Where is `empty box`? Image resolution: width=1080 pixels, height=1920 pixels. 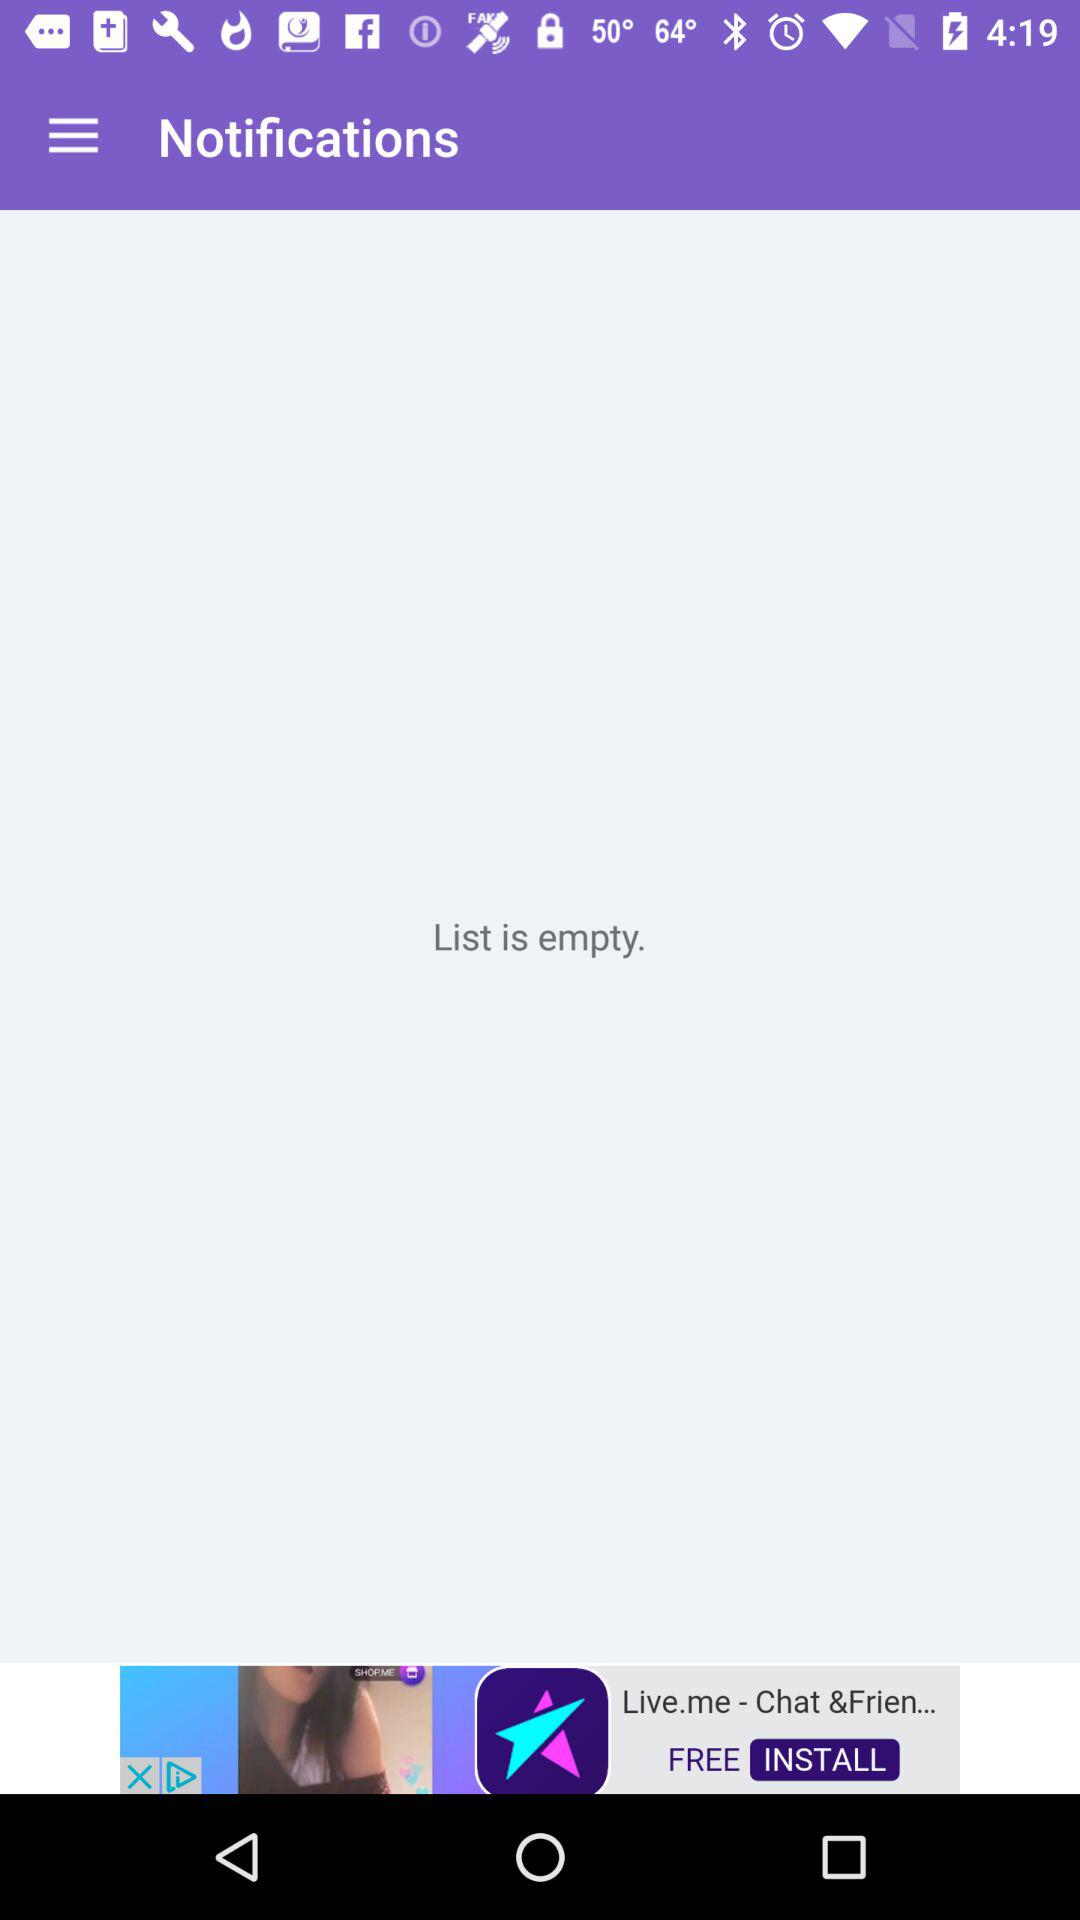
empty box is located at coordinates (540, 936).